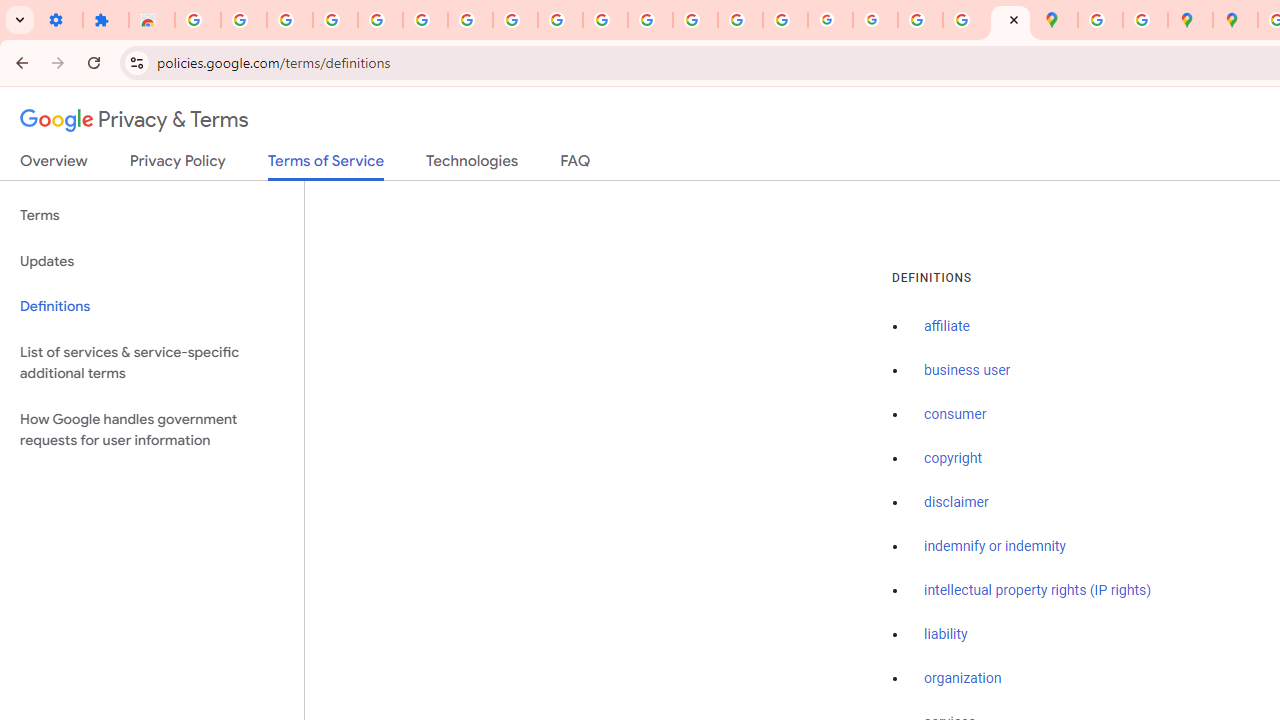 This screenshot has width=1280, height=720. Describe the element at coordinates (152, 430) in the screenshot. I see `How Google handles government requests for user information` at that location.